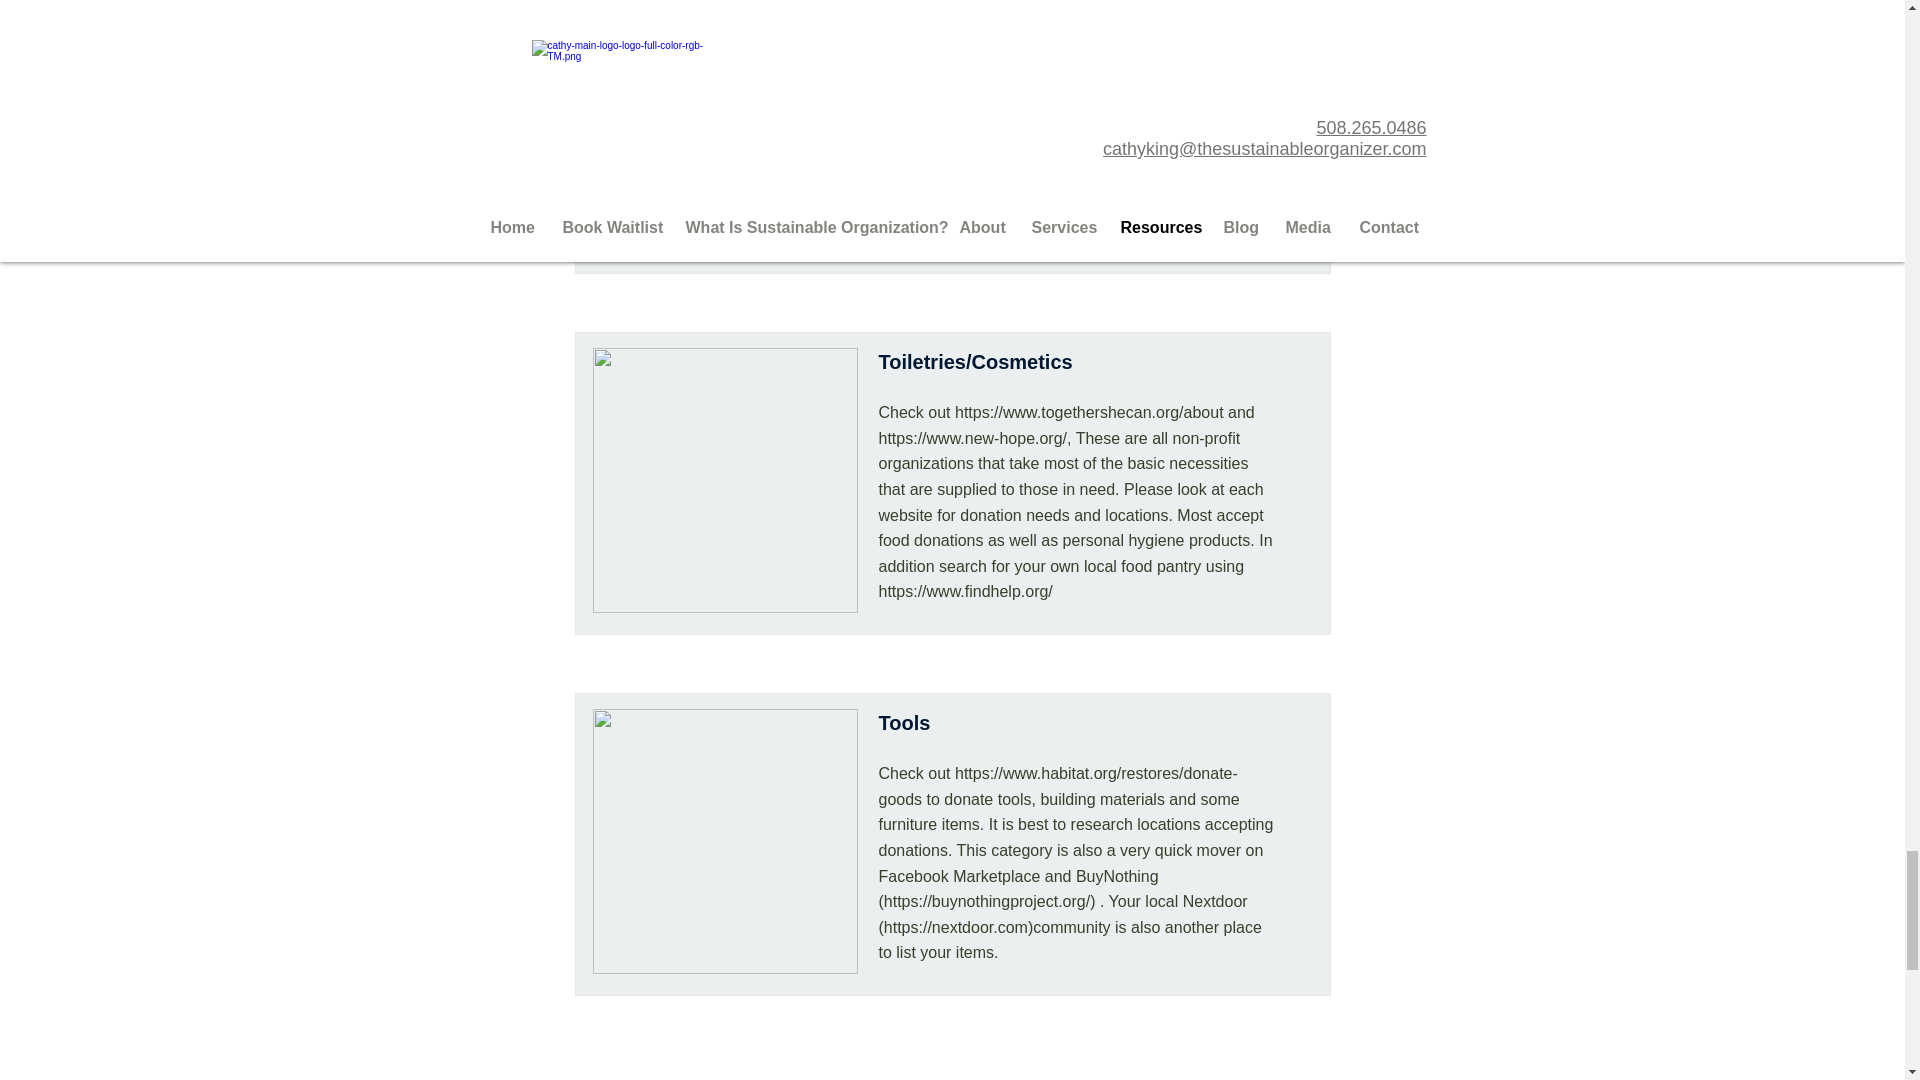 This screenshot has height=1080, width=1920. Describe the element at coordinates (724, 480) in the screenshot. I see `Image by david Griffiths.jpg` at that location.